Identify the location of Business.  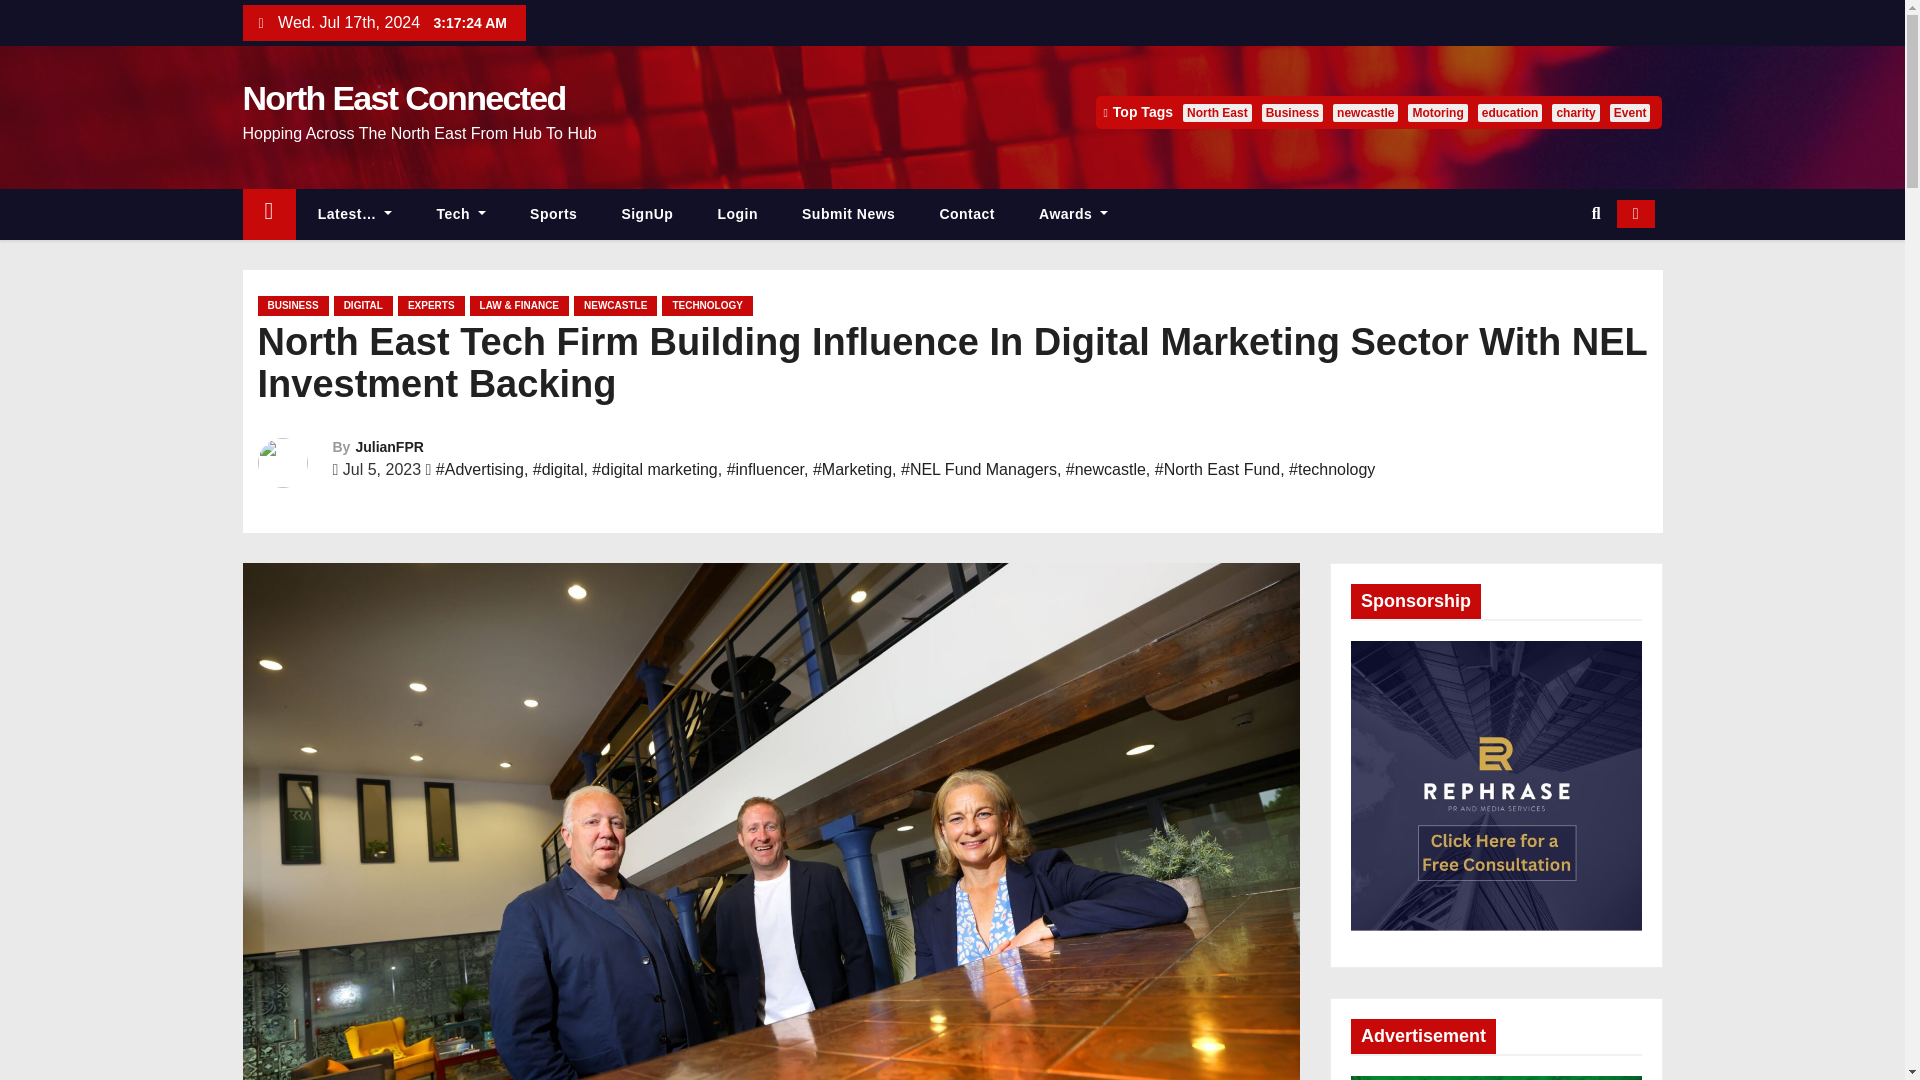
(1292, 112).